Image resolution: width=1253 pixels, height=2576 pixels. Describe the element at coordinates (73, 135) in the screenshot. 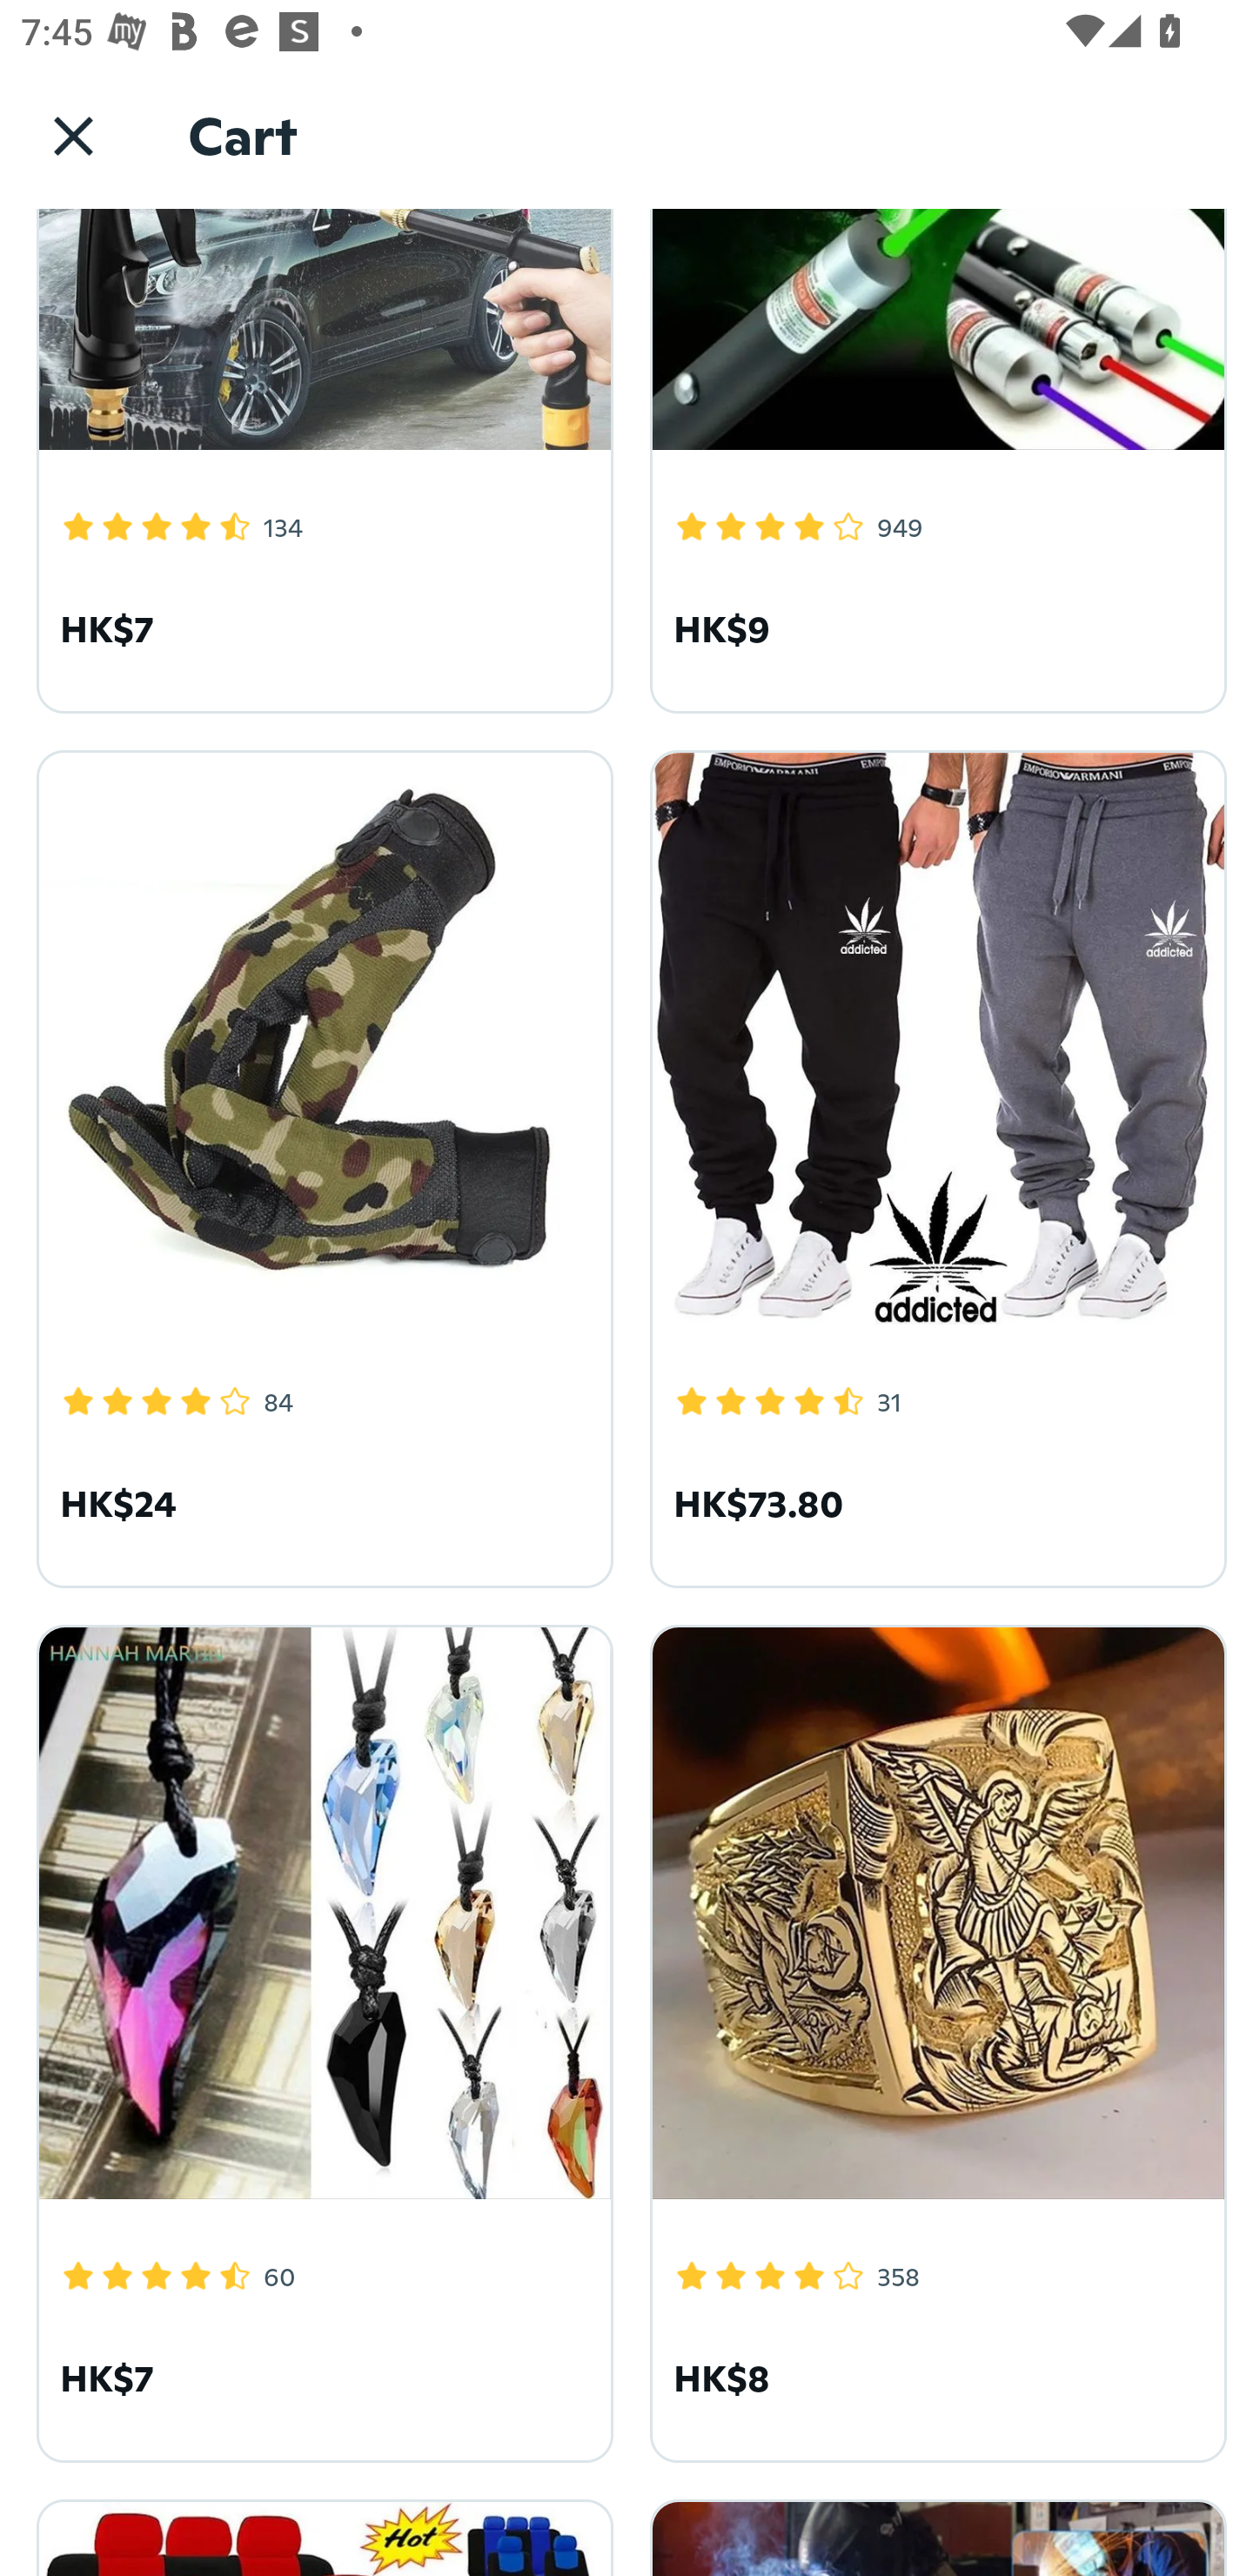

I see `Navigate up` at that location.